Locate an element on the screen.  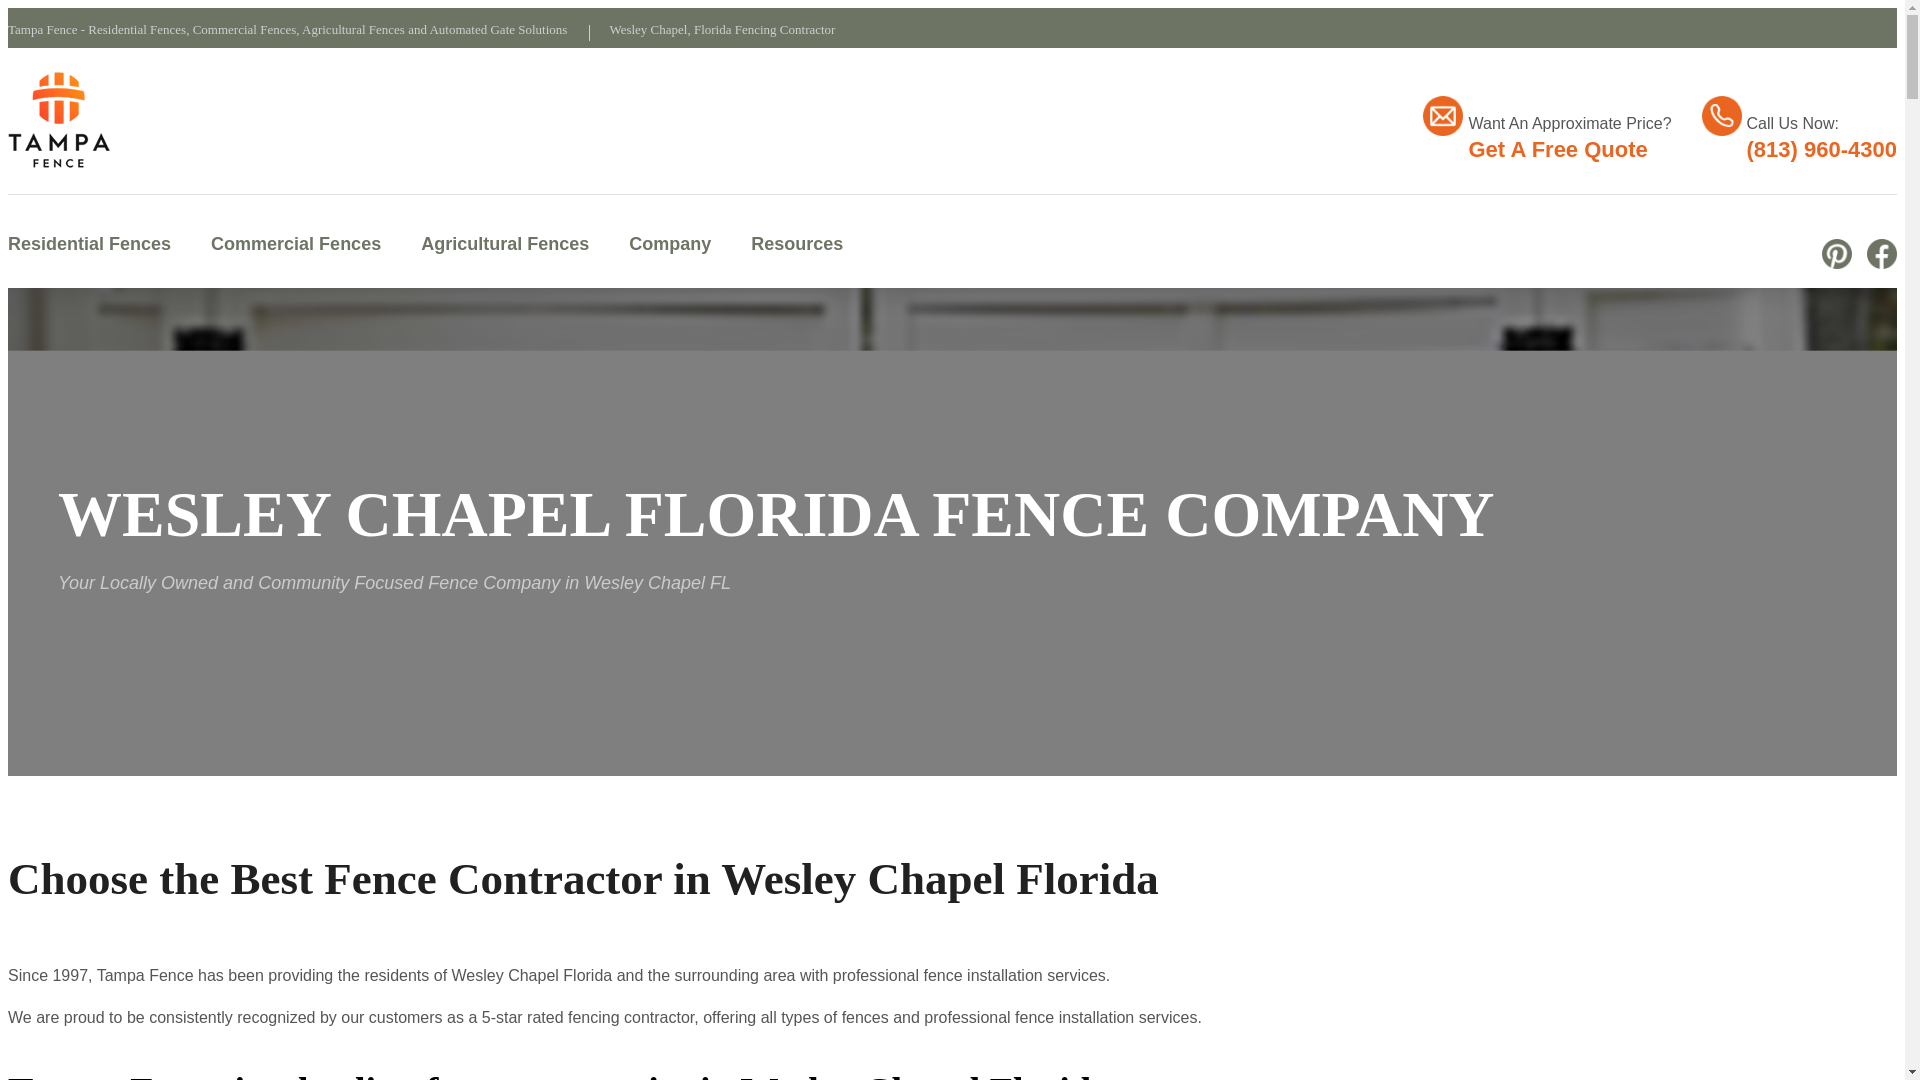
Resources is located at coordinates (796, 243).